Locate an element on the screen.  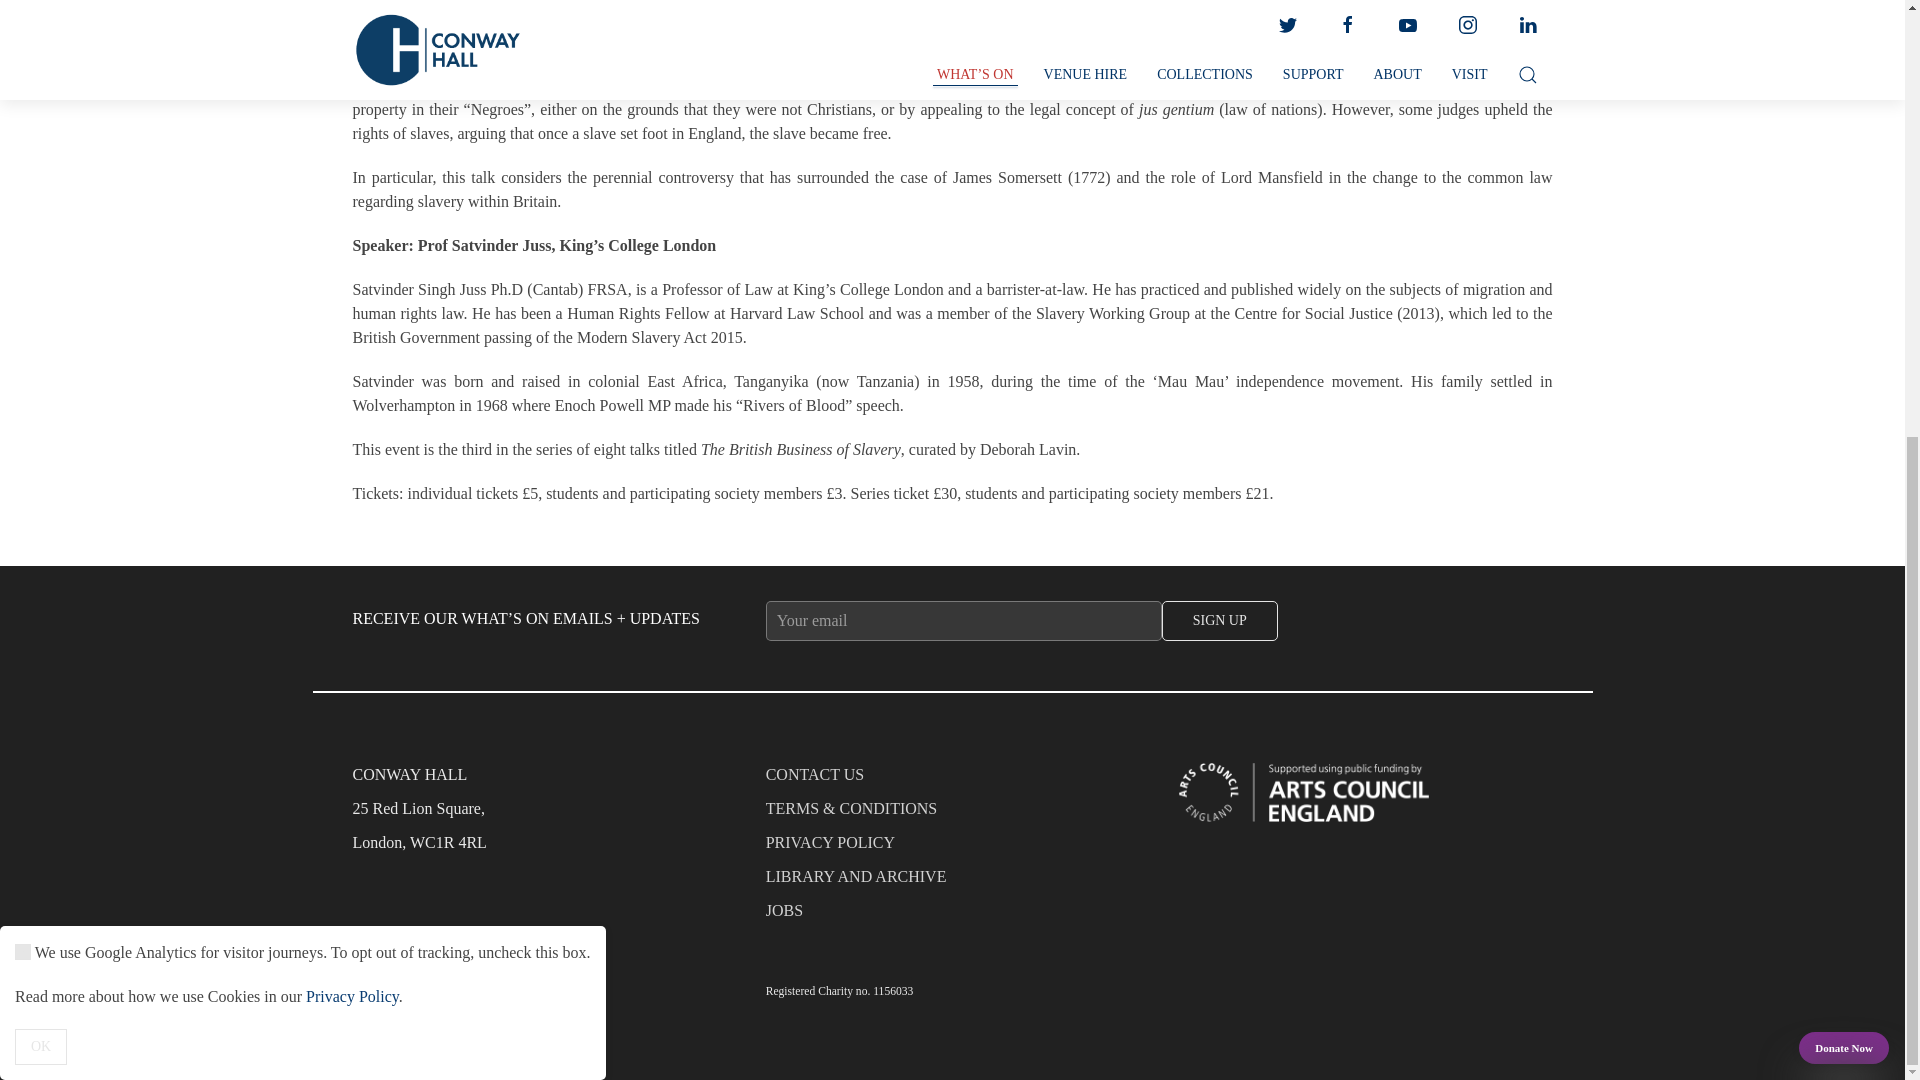
on is located at coordinates (22, 226).